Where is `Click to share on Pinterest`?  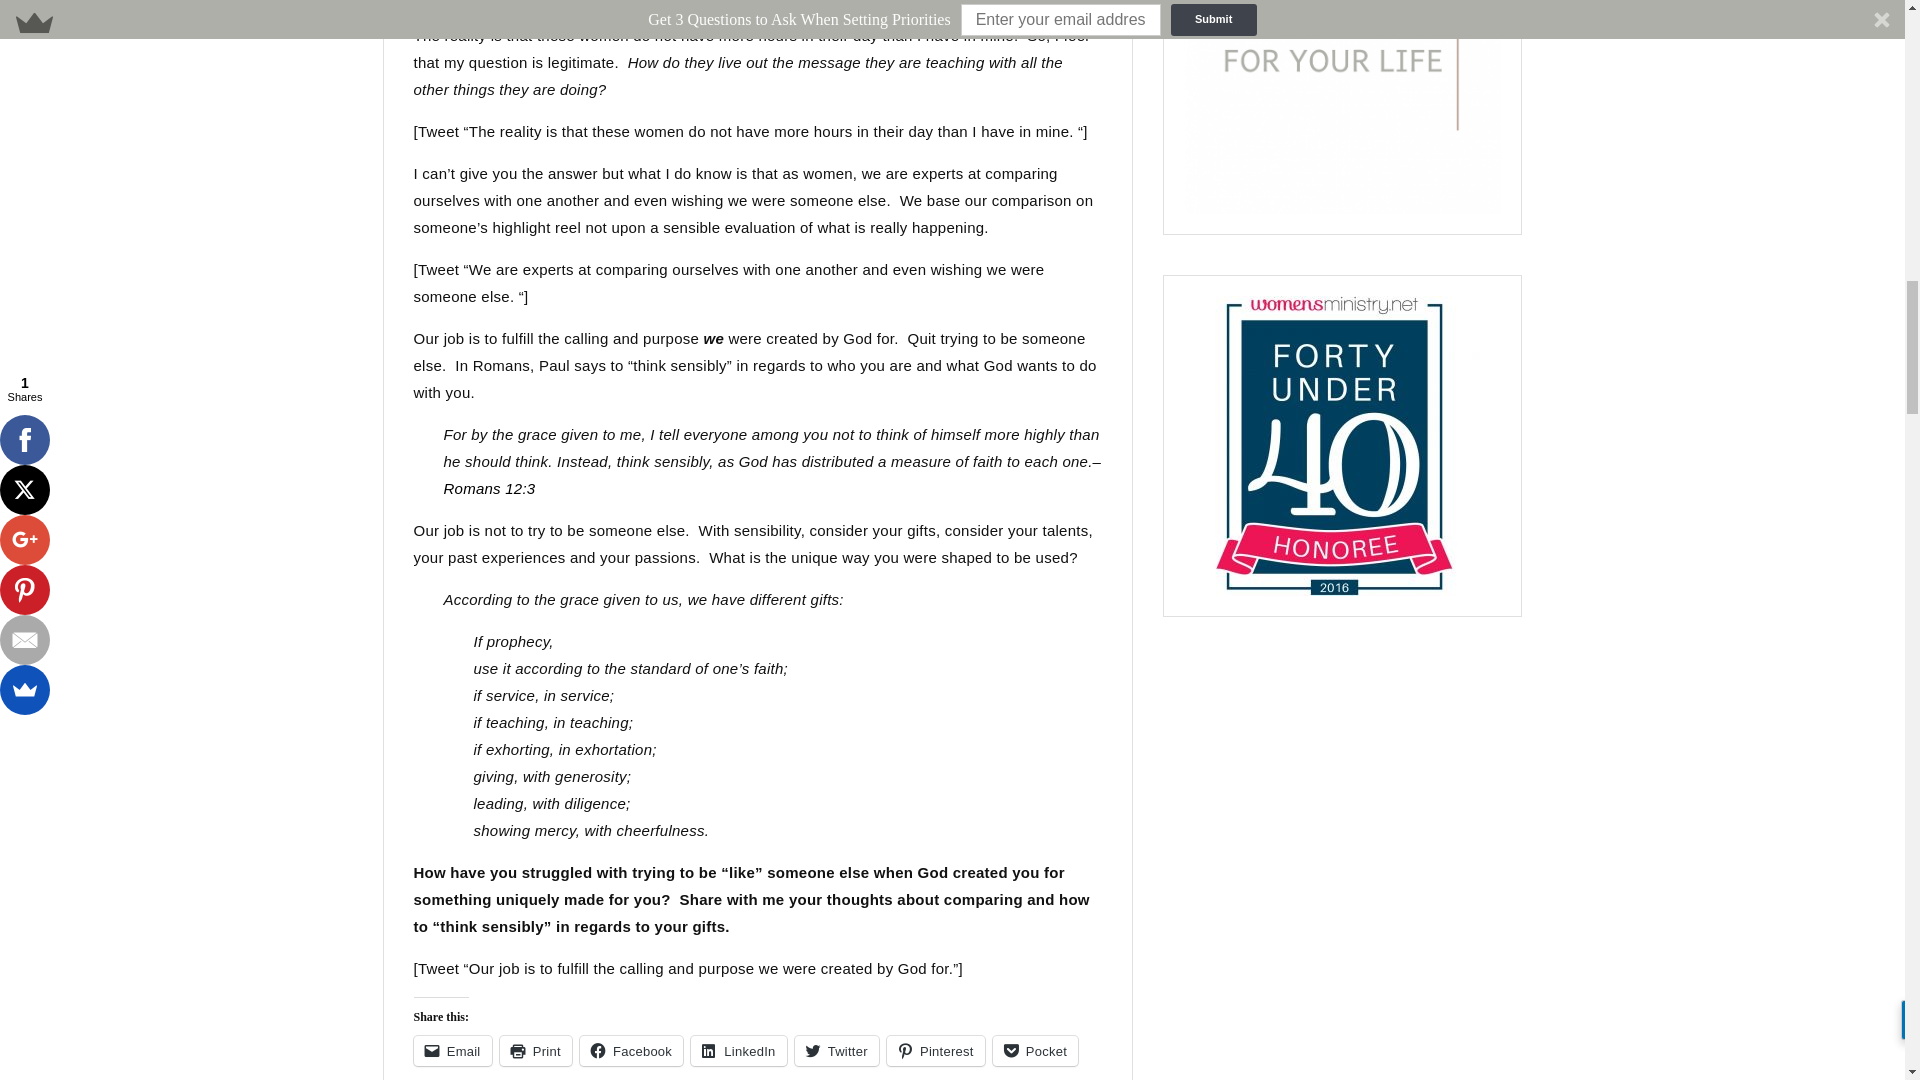
Click to share on Pinterest is located at coordinates (936, 1050).